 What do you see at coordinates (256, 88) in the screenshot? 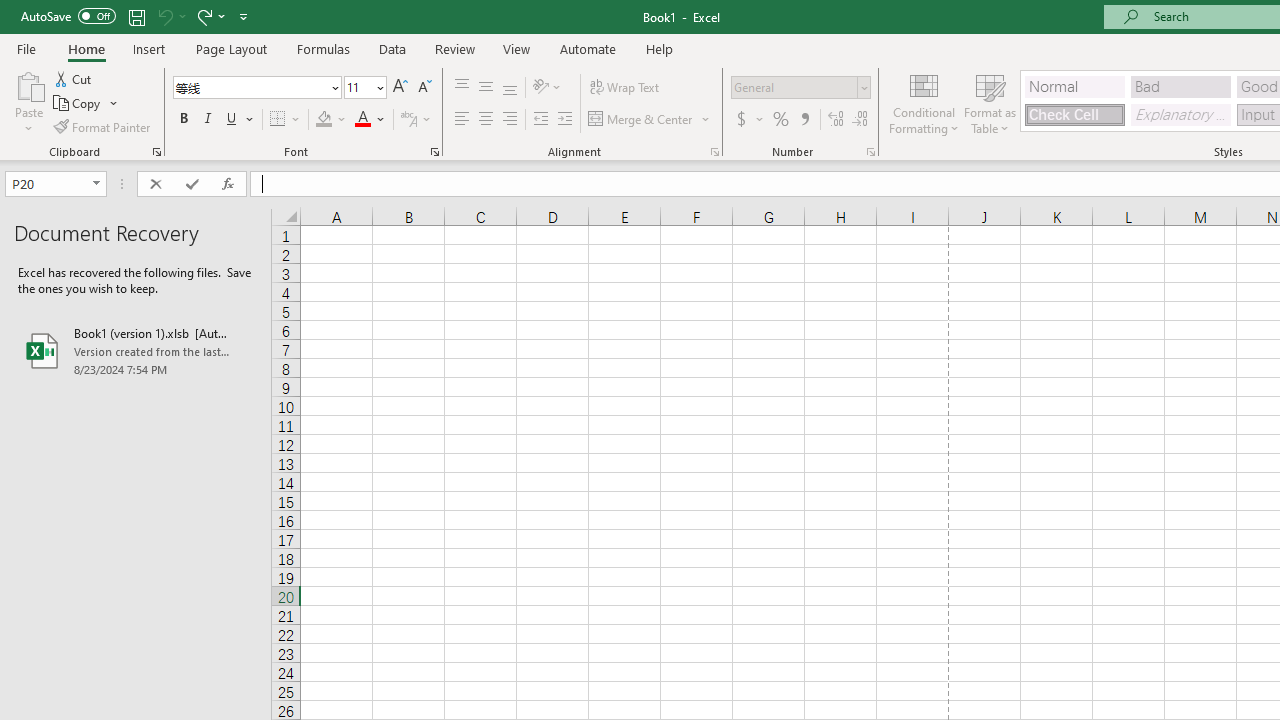
I see `Font` at bounding box center [256, 88].